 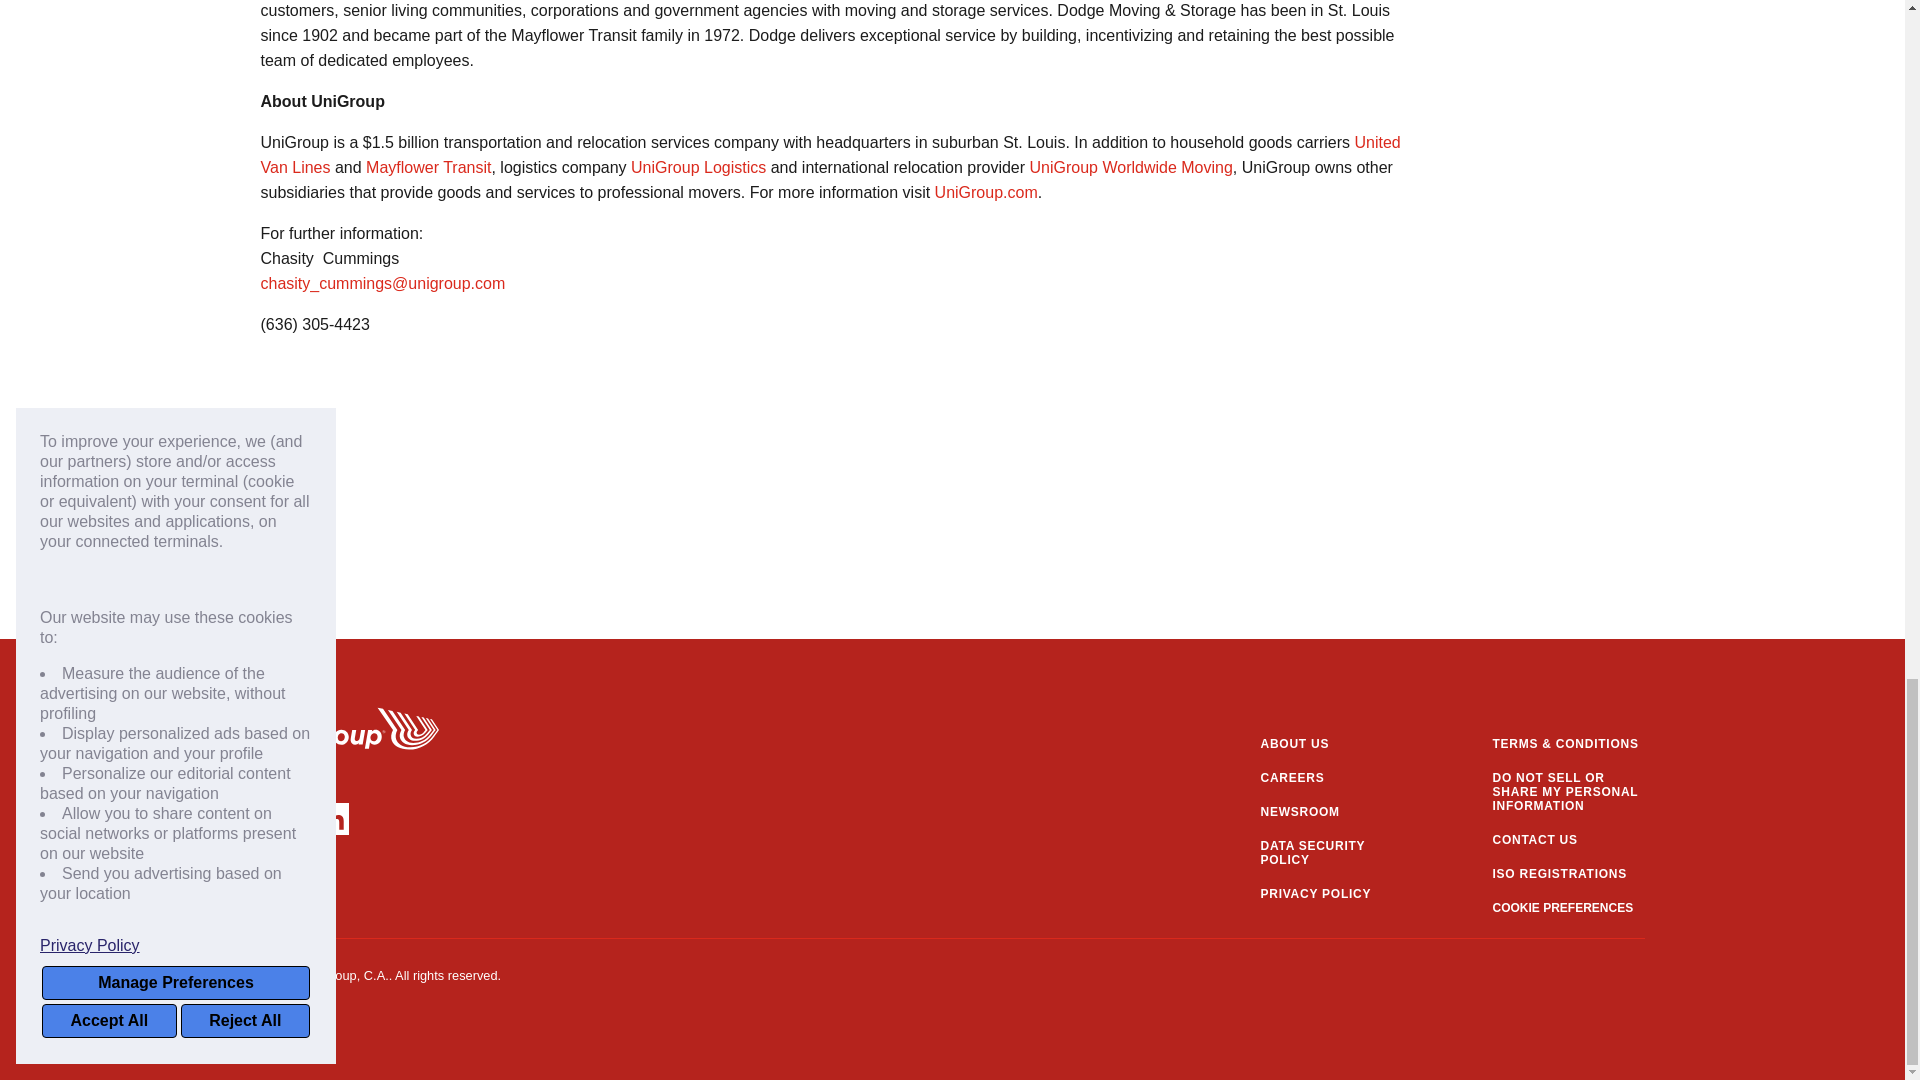 What do you see at coordinates (829, 154) in the screenshot?
I see `United Van Lines` at bounding box center [829, 154].